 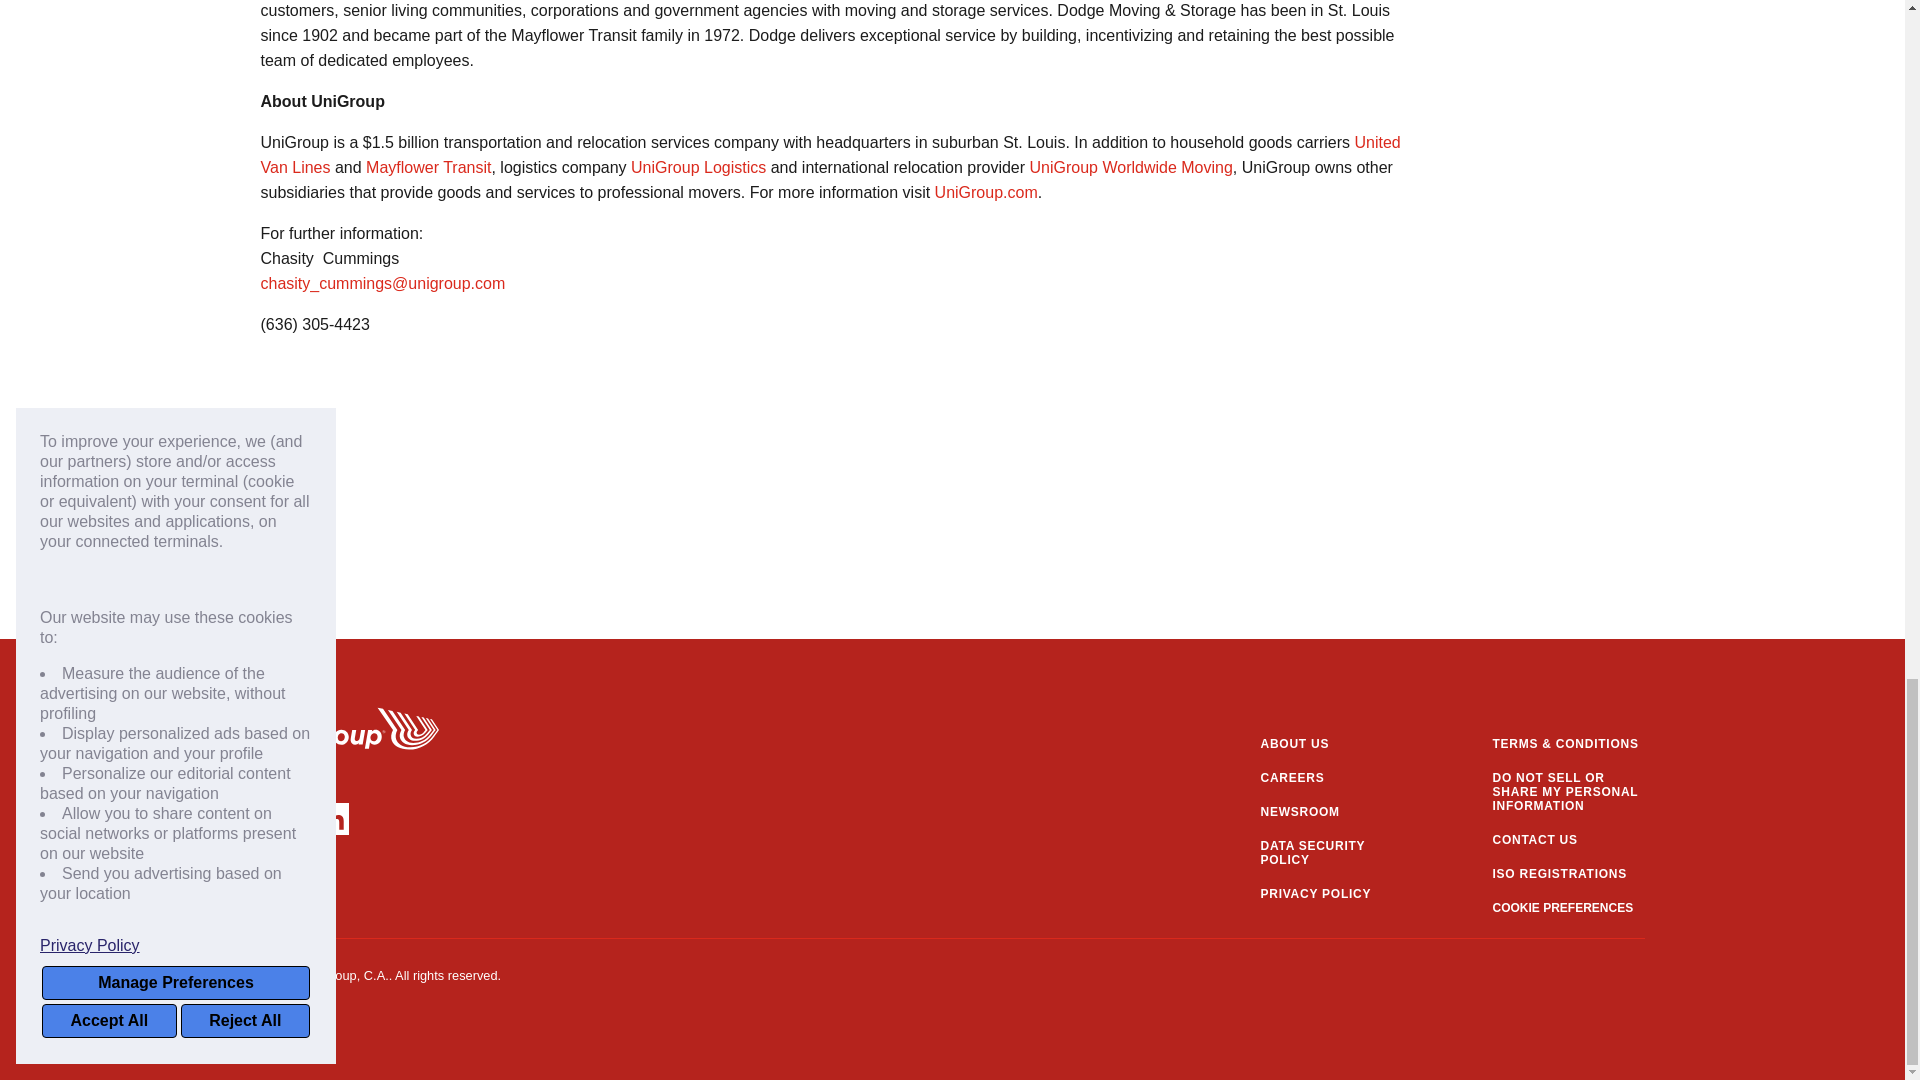 What do you see at coordinates (829, 154) in the screenshot?
I see `United Van Lines` at bounding box center [829, 154].